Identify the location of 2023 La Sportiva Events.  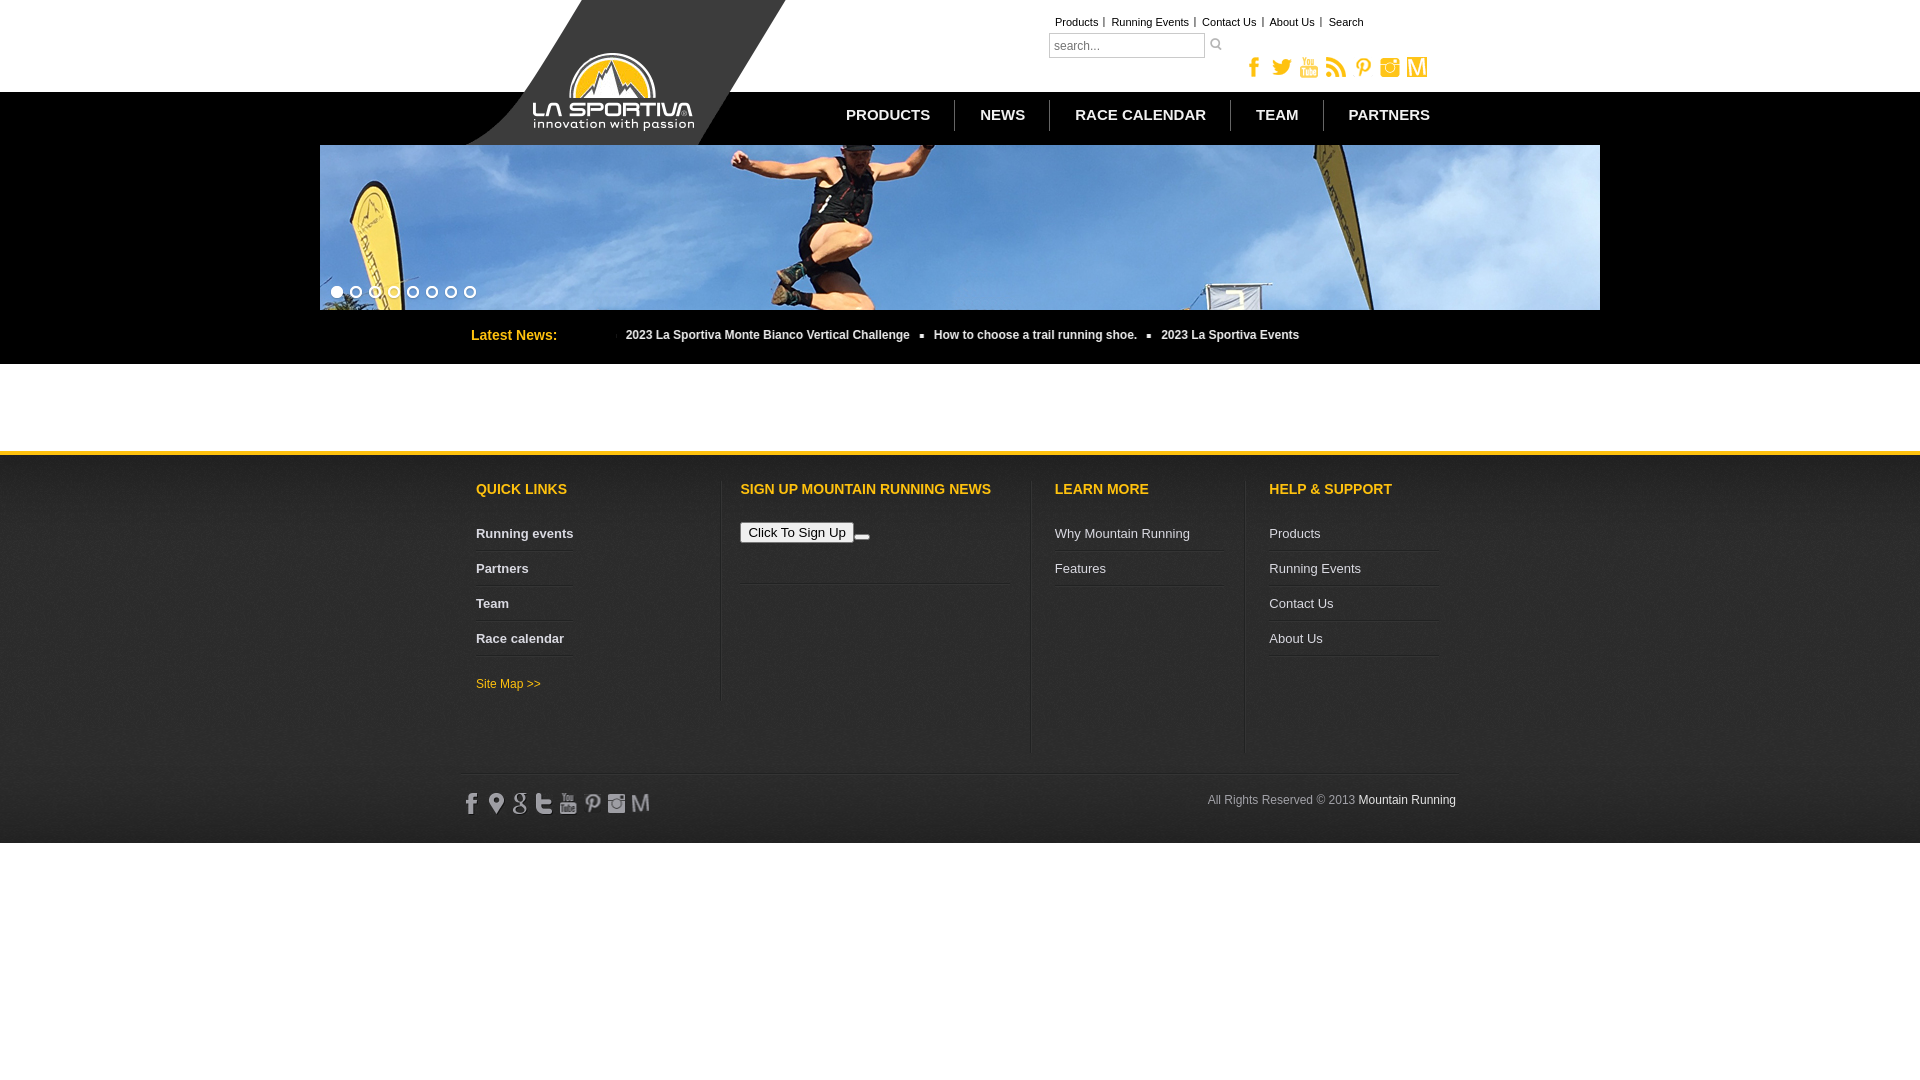
(1165, 335).